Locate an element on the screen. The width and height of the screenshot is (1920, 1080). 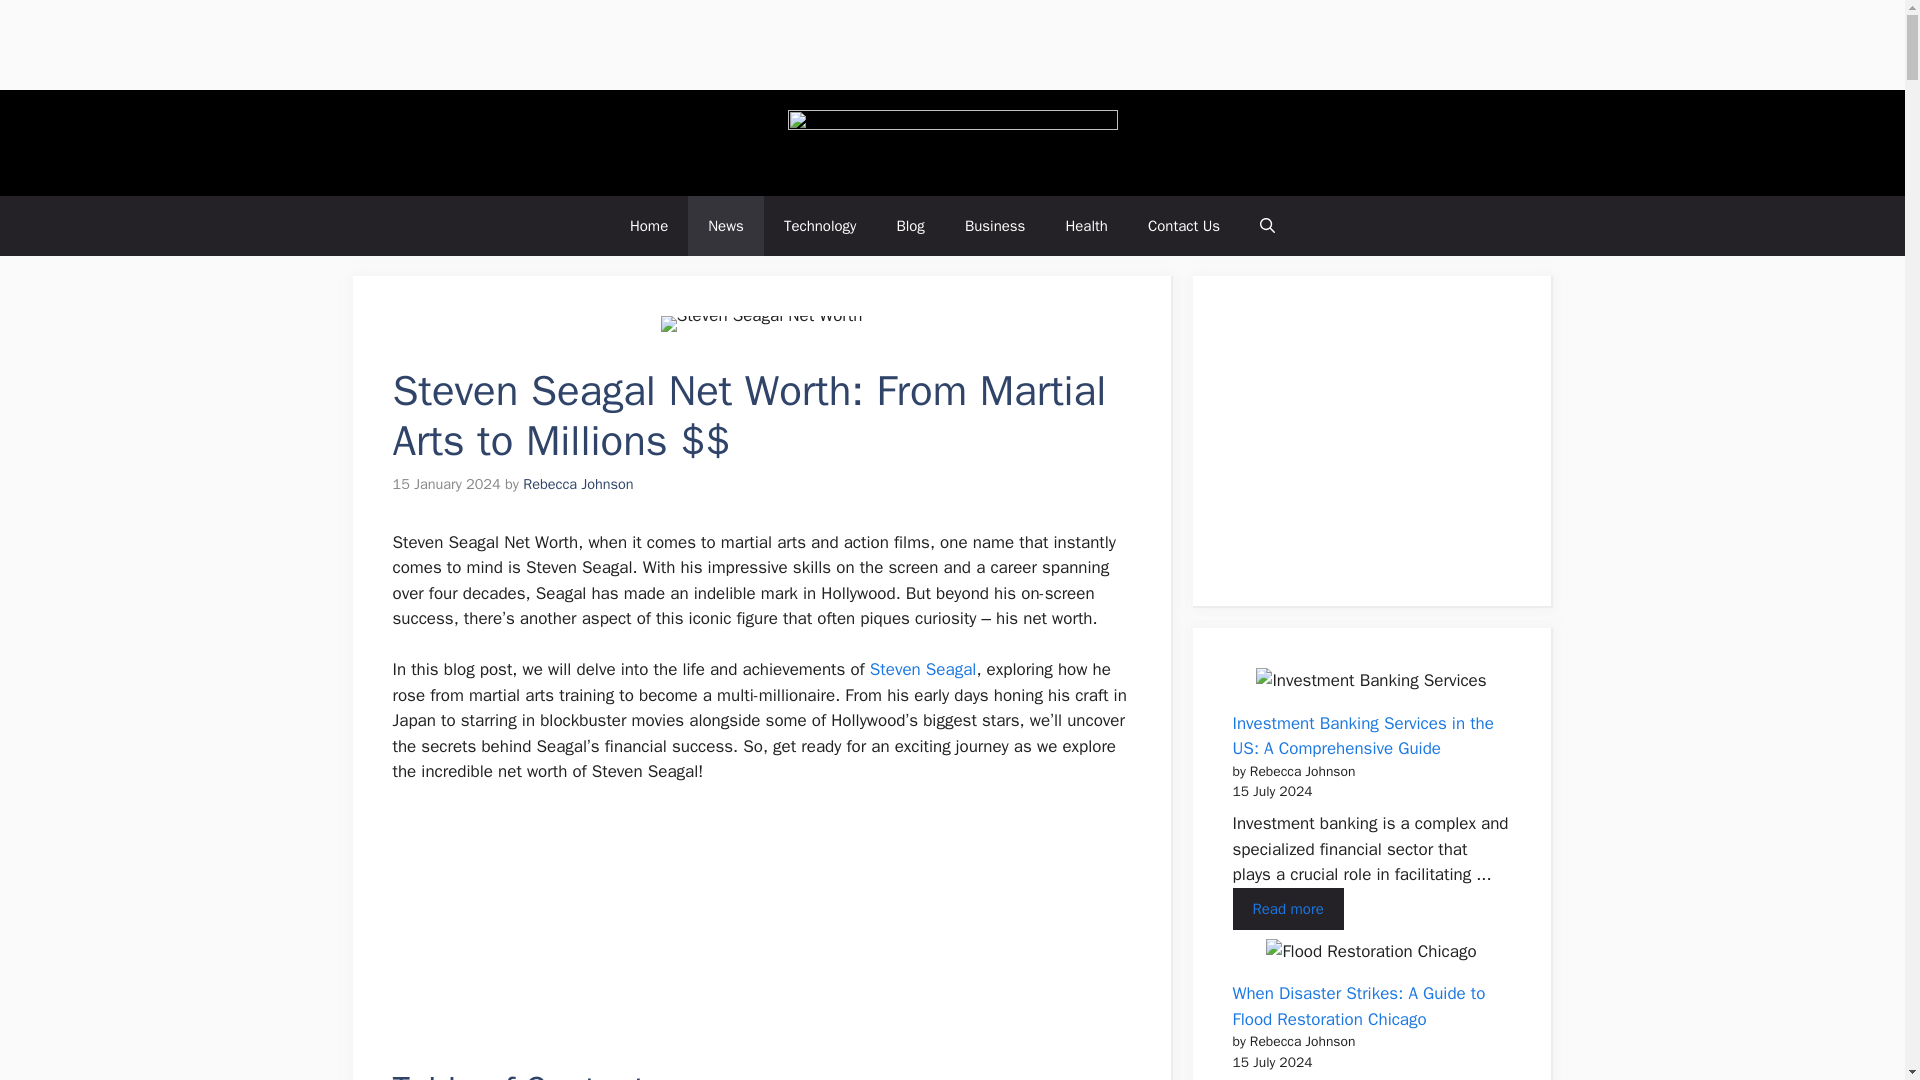
Rebecca Johnson is located at coordinates (578, 484).